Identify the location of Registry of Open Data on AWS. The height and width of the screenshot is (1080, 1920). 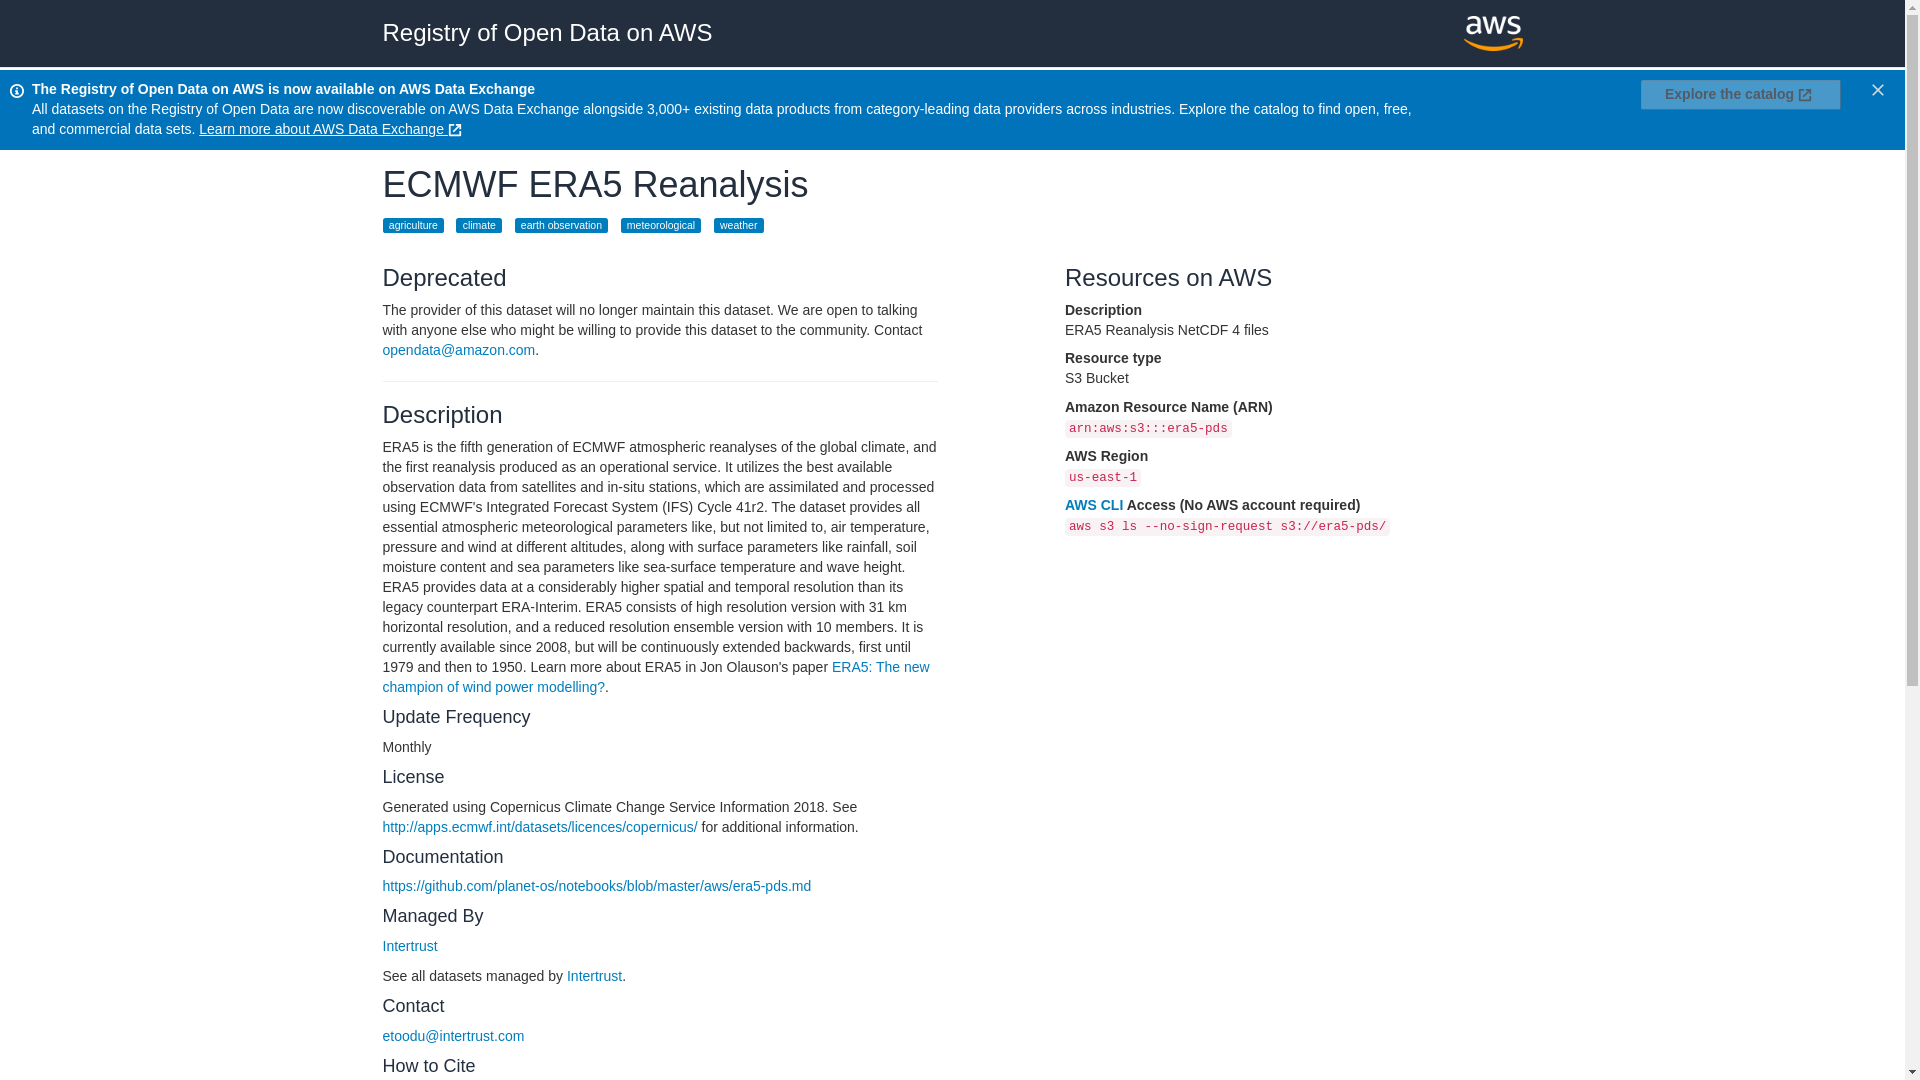
(547, 32).